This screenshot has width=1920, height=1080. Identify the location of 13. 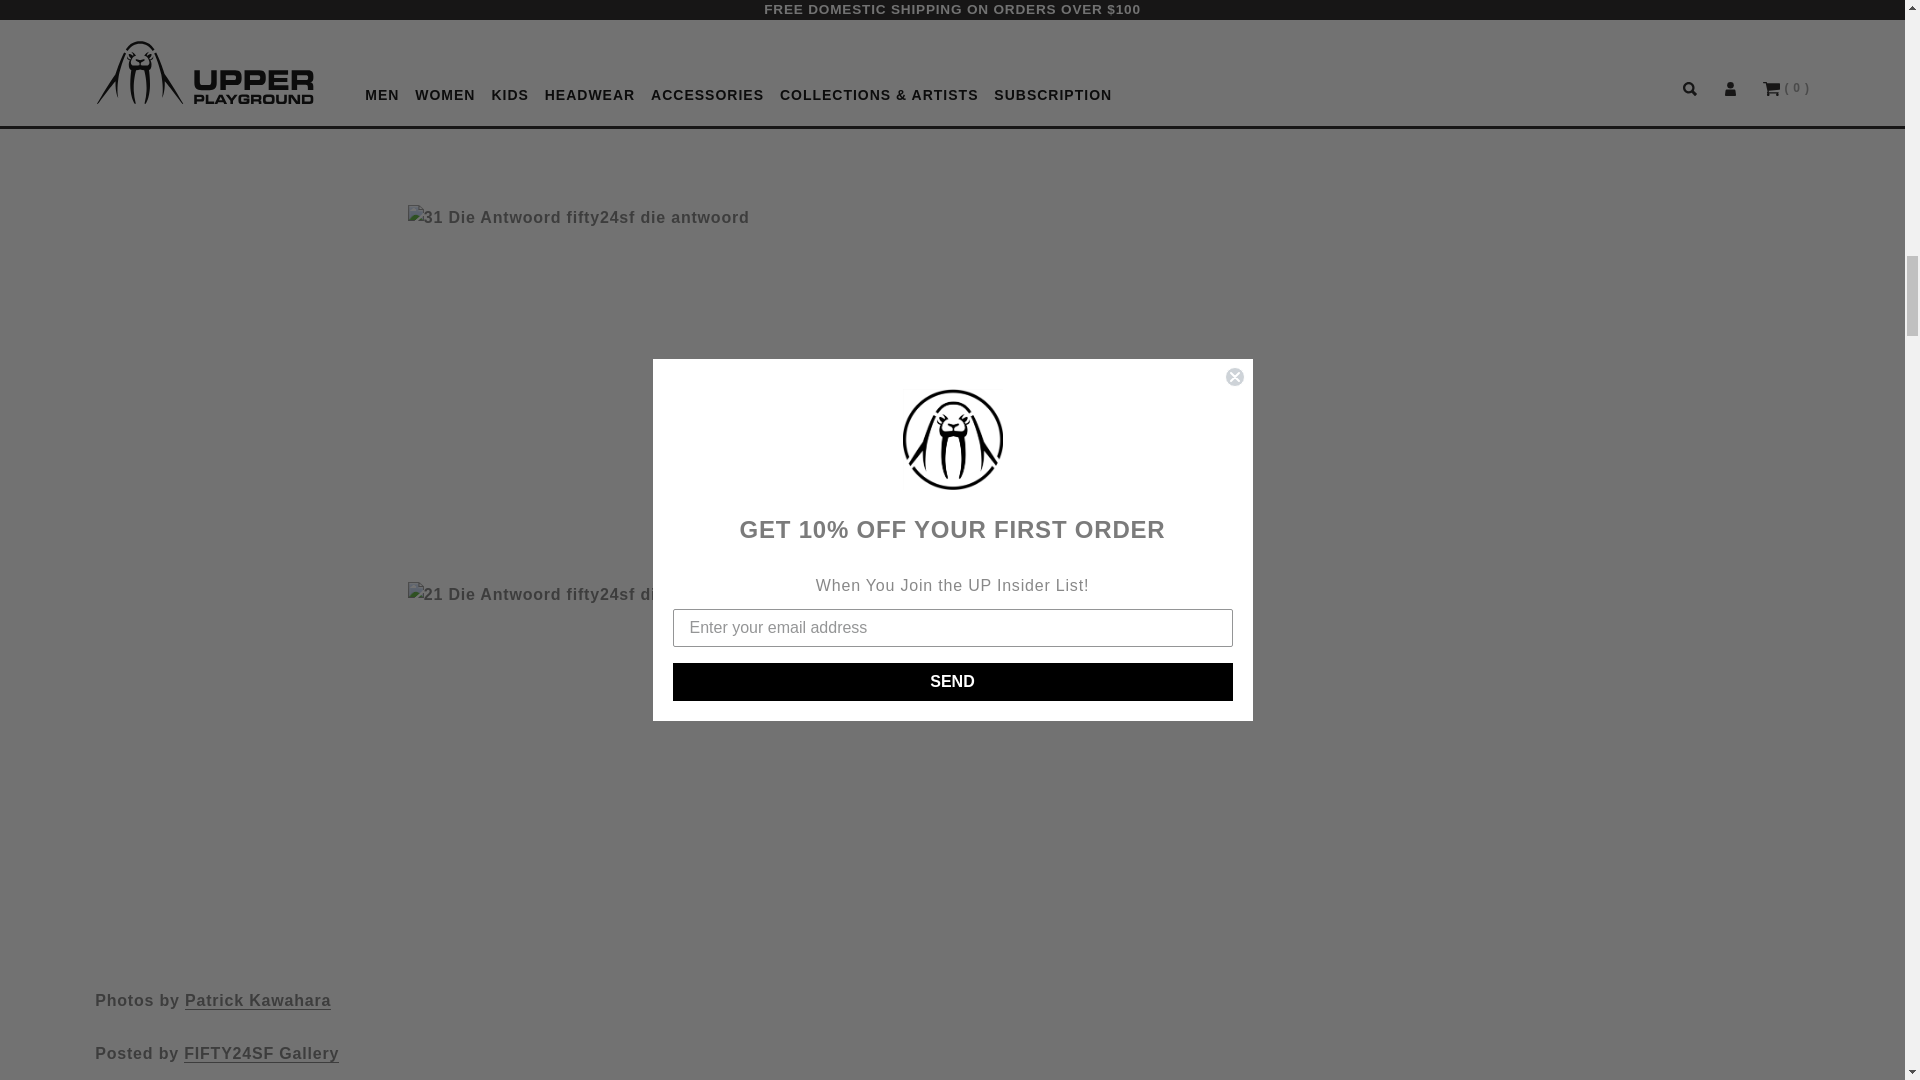
(666, 86).